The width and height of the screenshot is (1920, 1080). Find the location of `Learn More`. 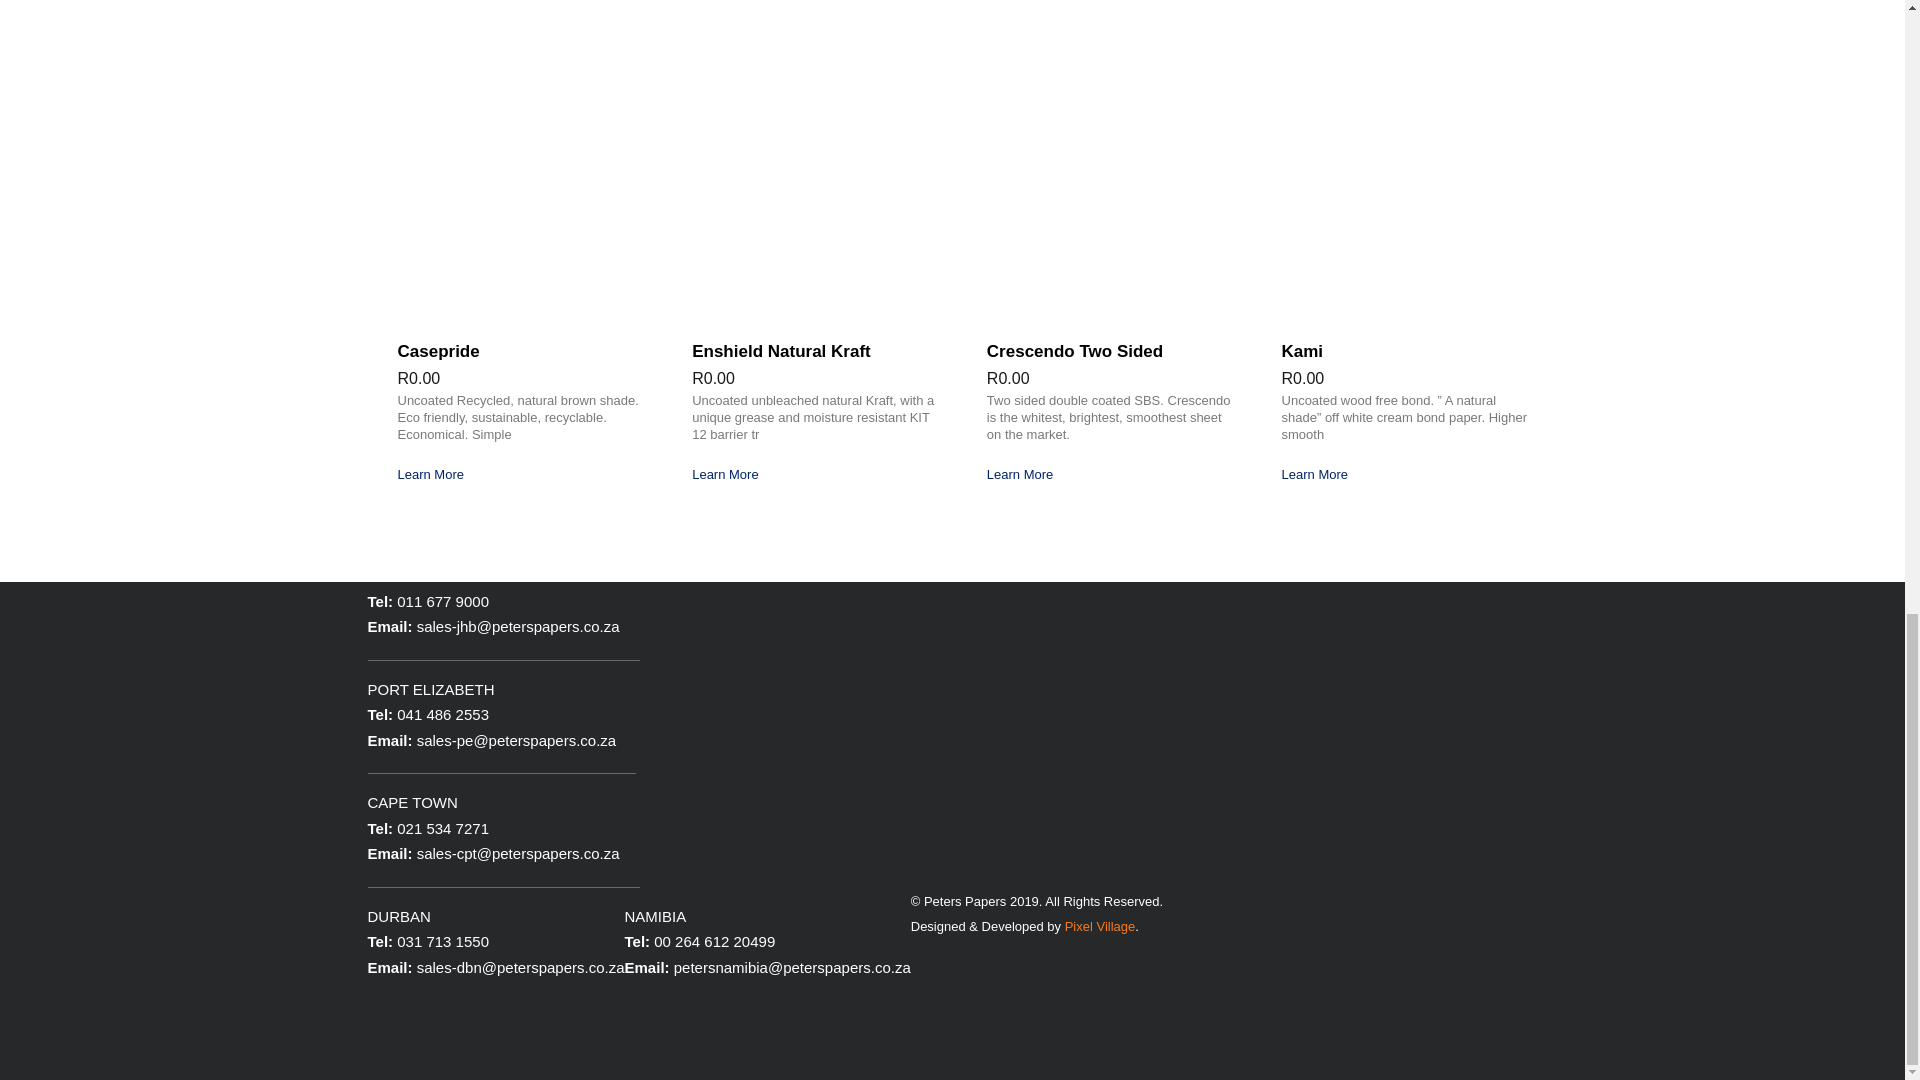

Learn More is located at coordinates (724, 474).